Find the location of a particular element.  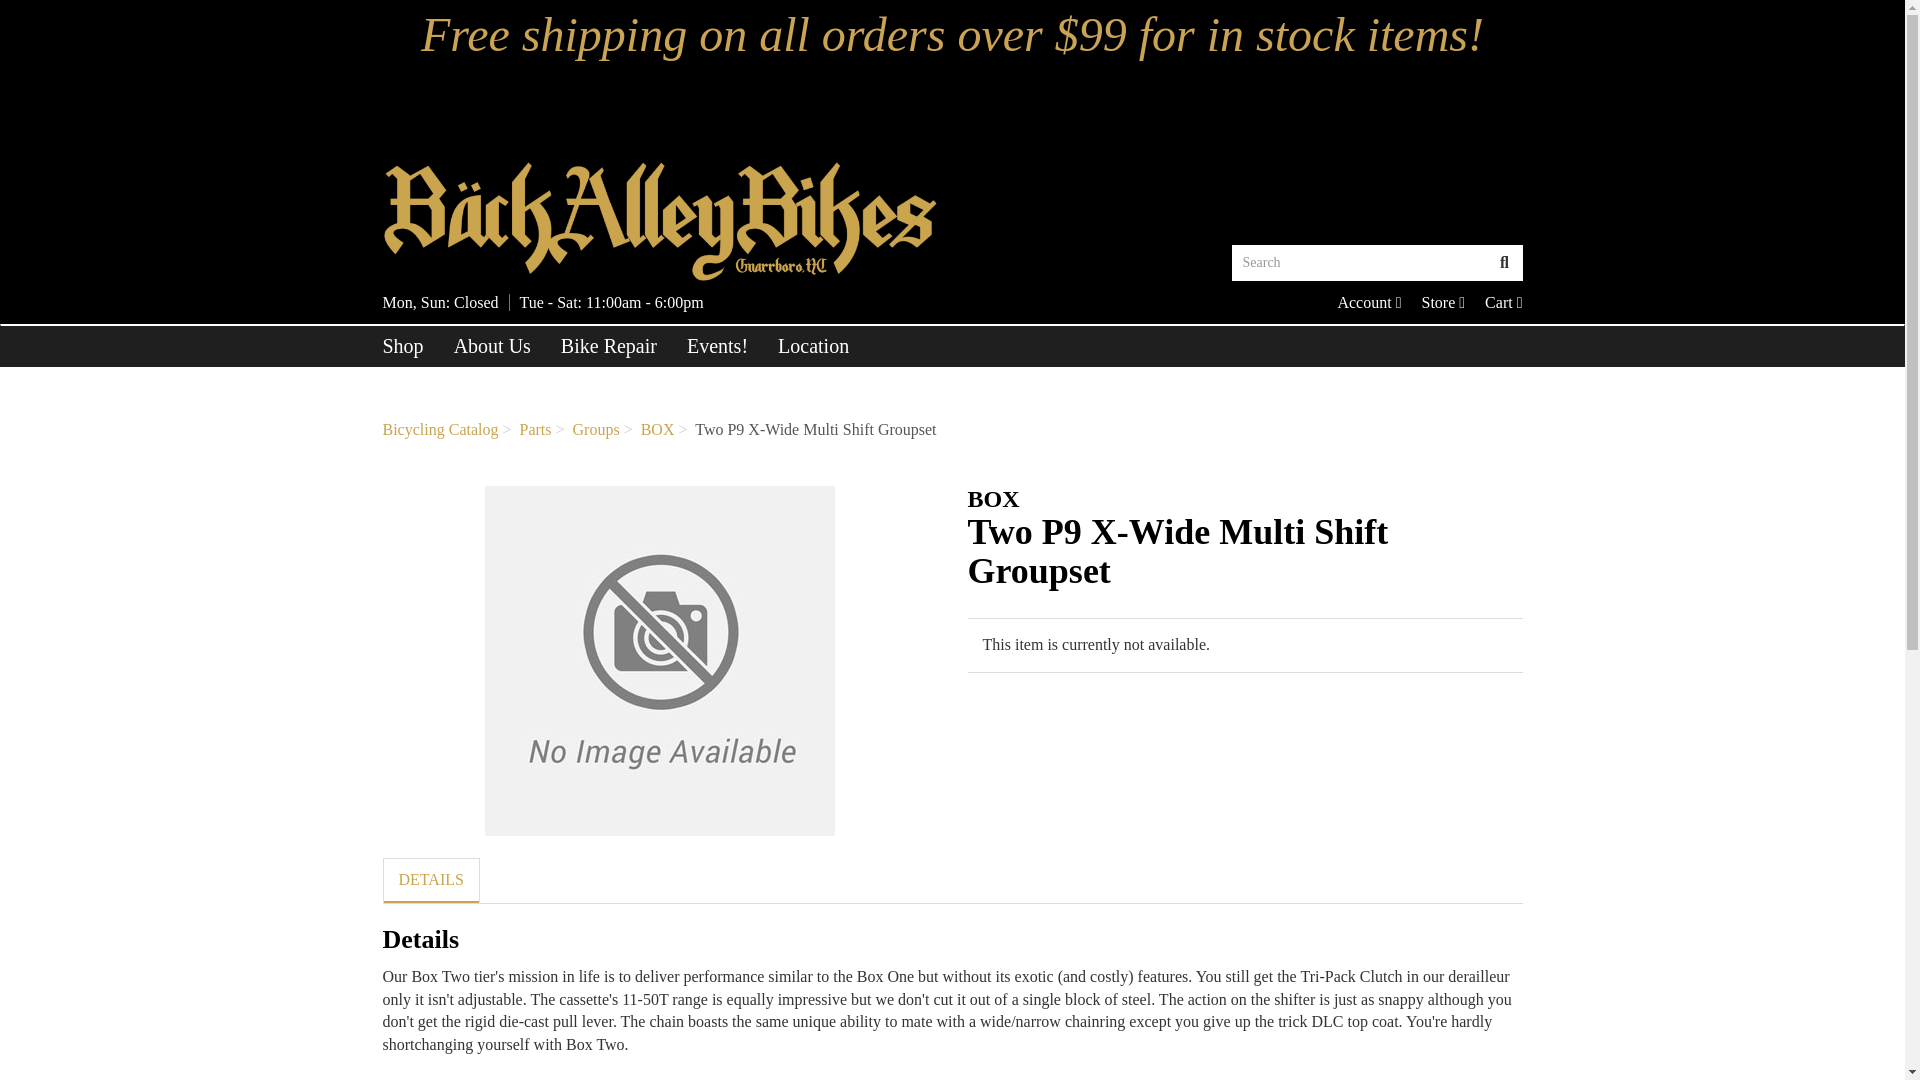

Shop is located at coordinates (1504, 262).